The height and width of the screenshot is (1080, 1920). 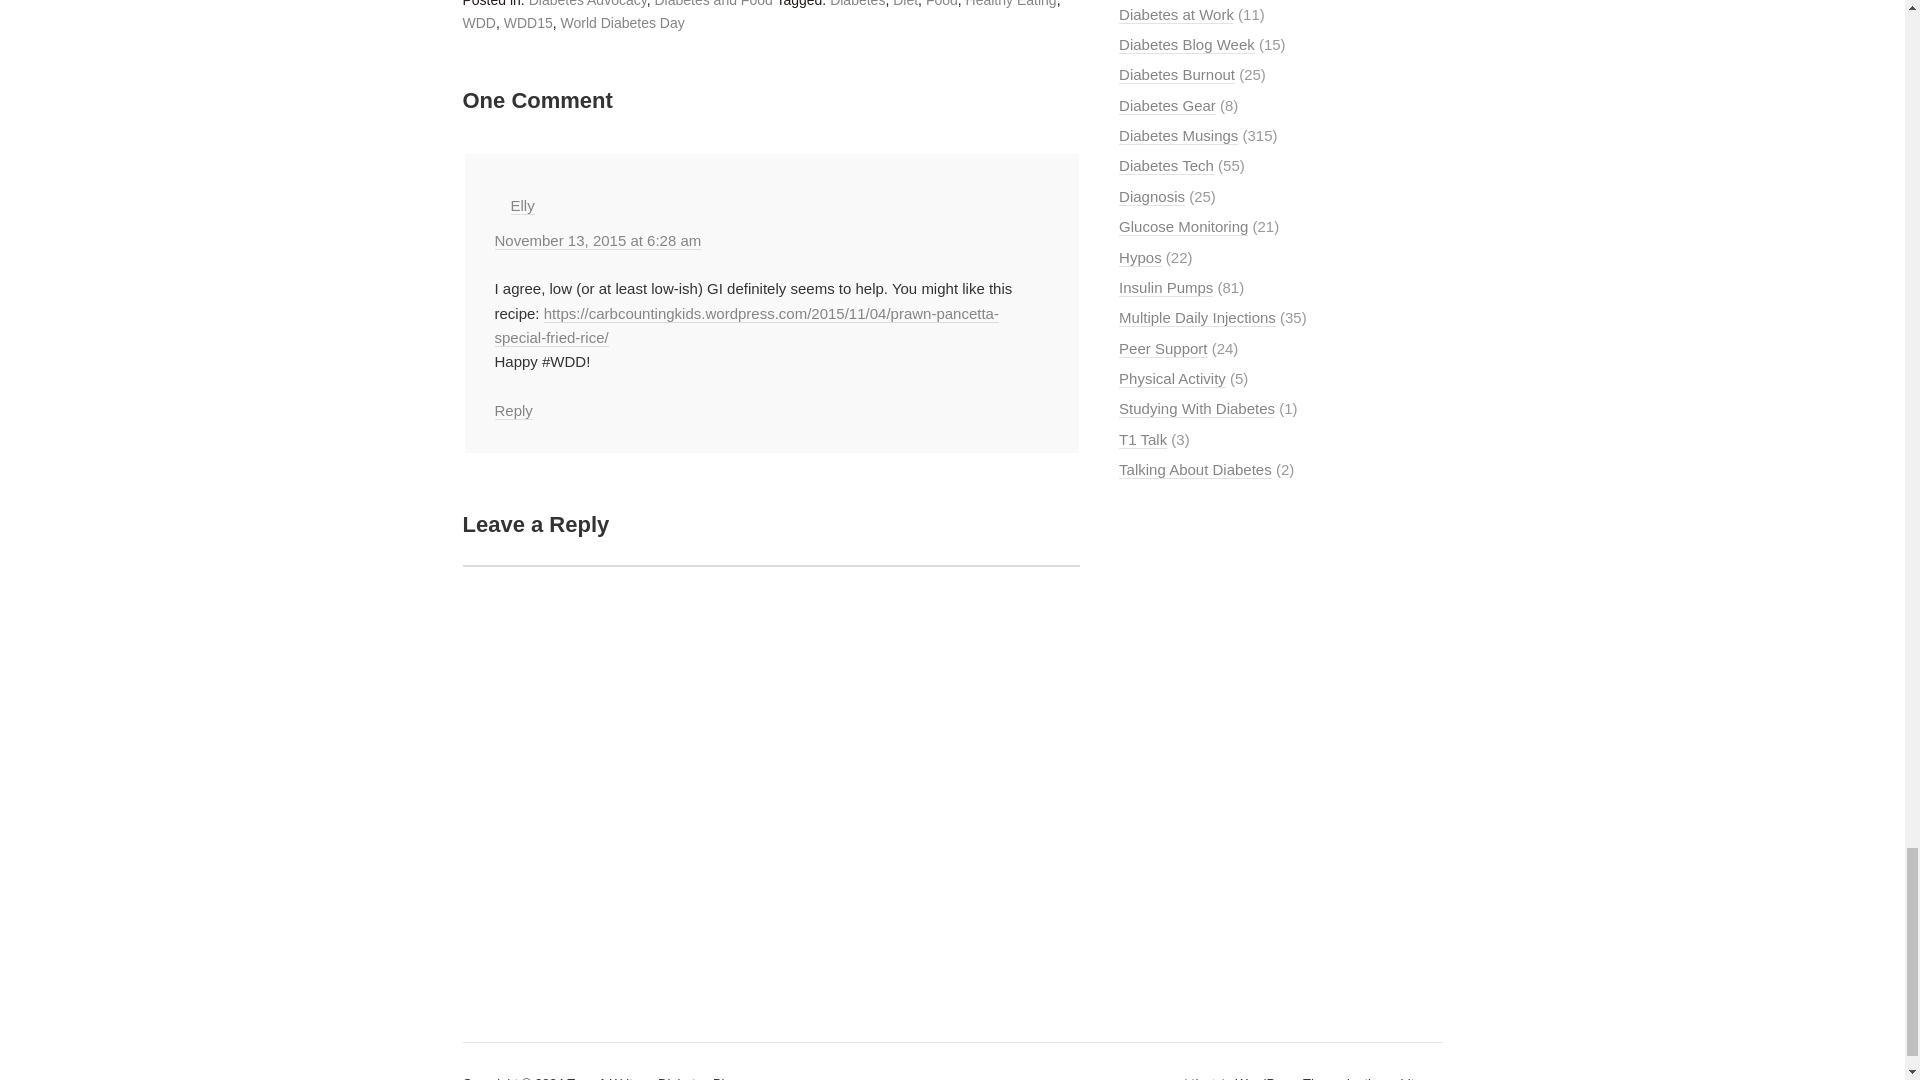 What do you see at coordinates (512, 410) in the screenshot?
I see `Reply` at bounding box center [512, 410].